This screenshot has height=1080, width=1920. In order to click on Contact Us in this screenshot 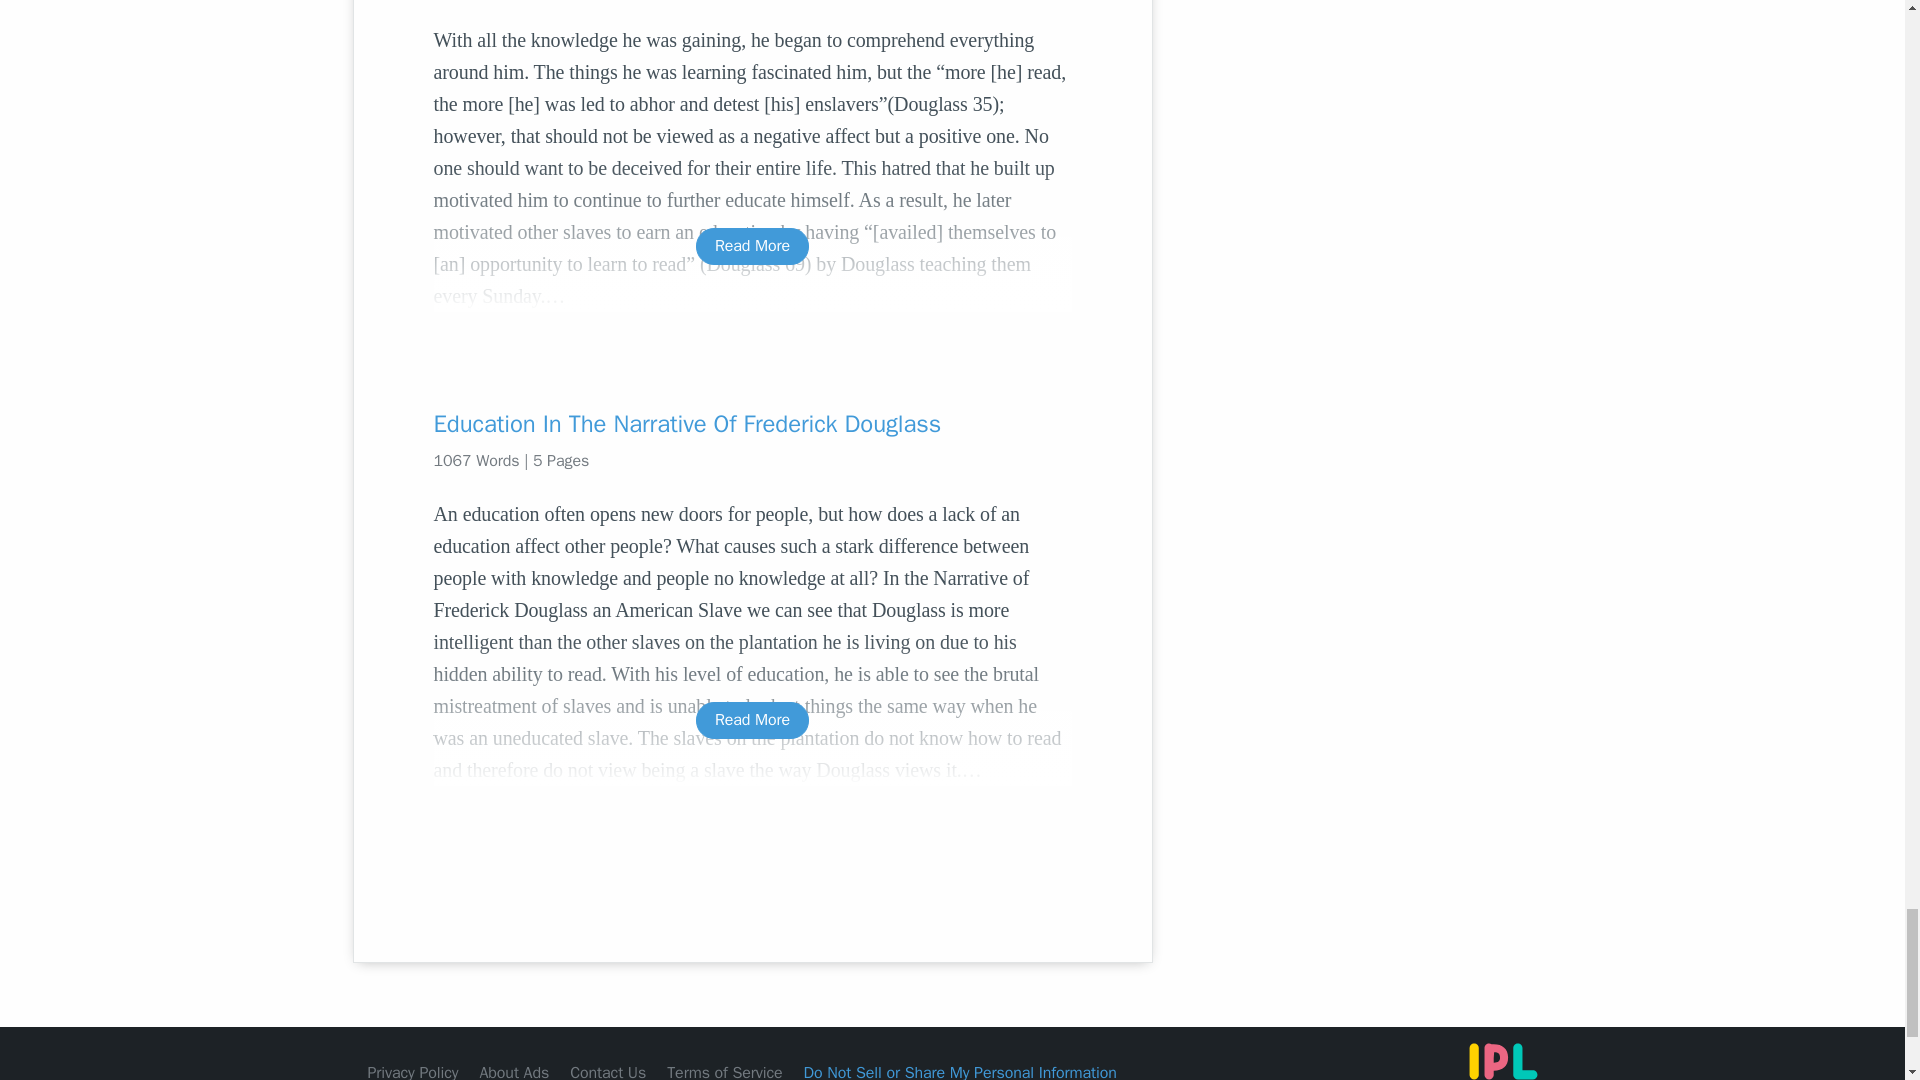, I will do `click(608, 1071)`.